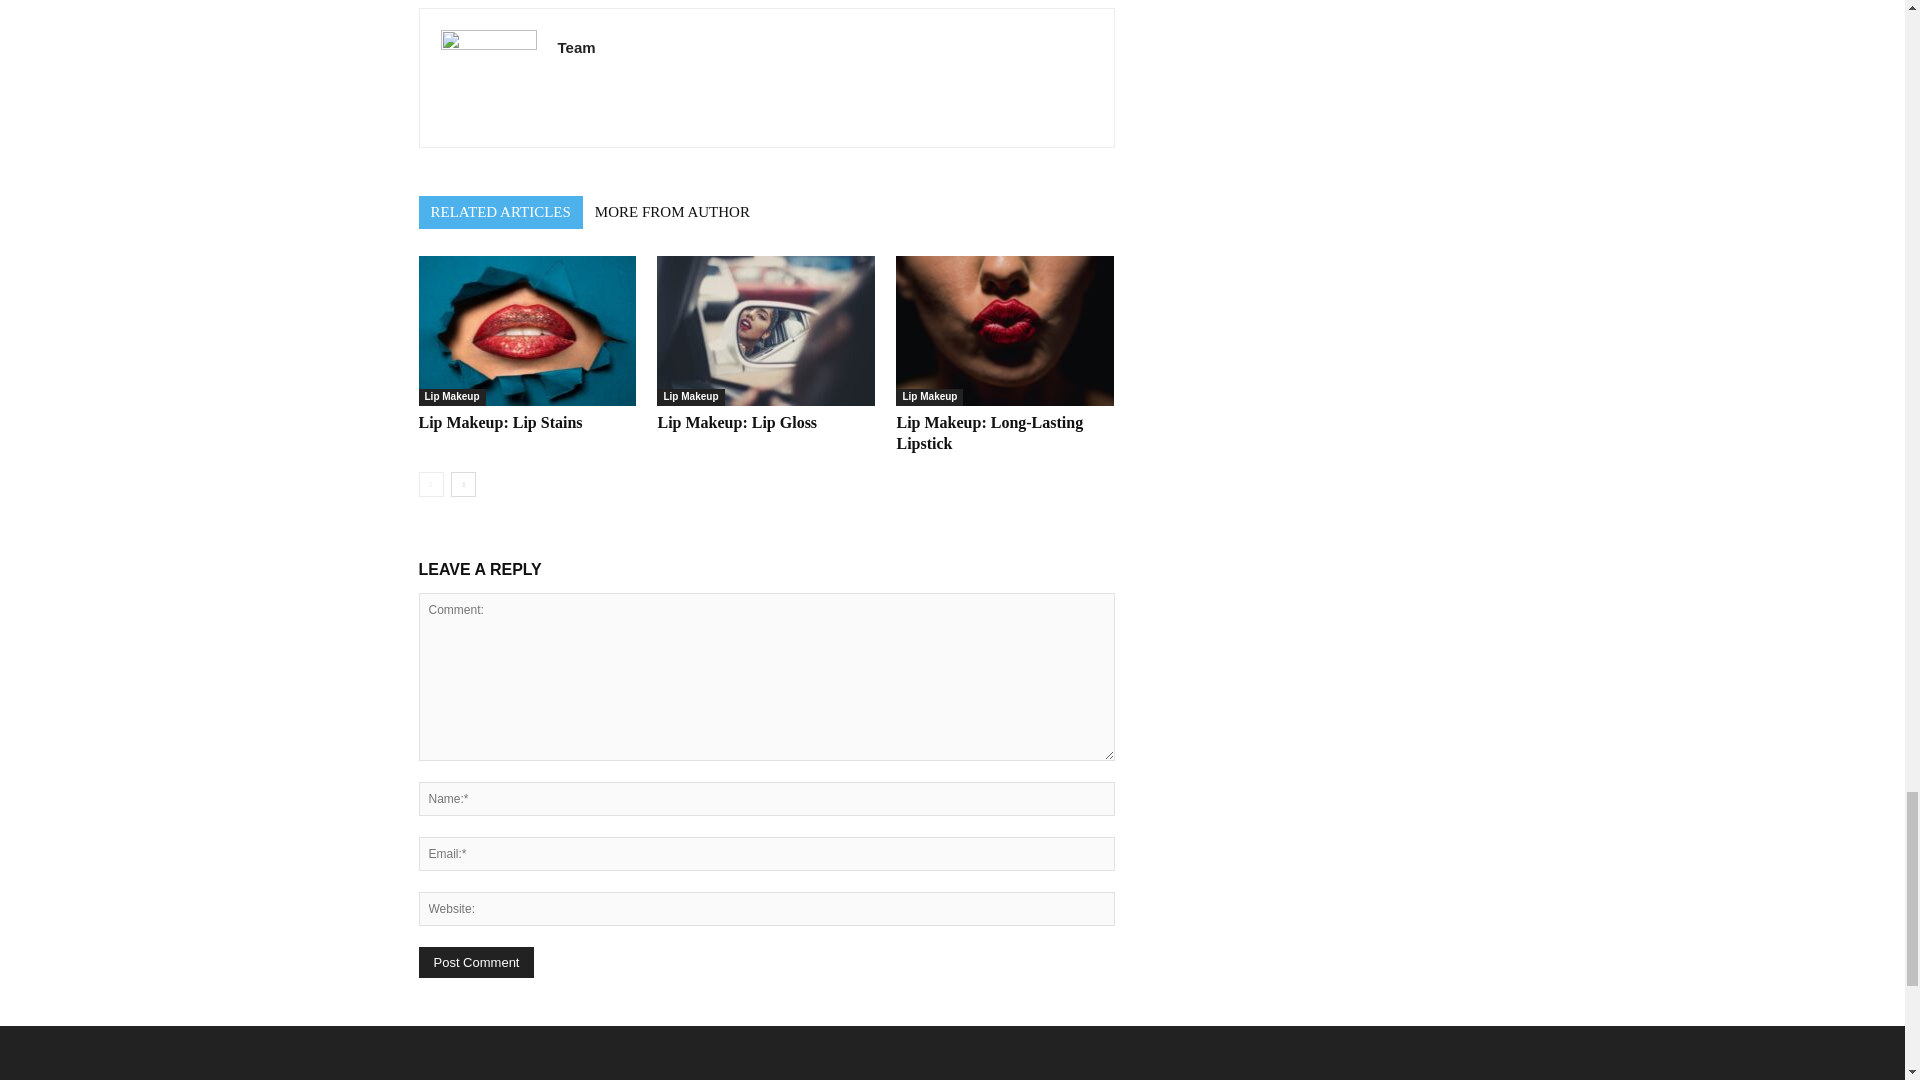 This screenshot has width=1920, height=1080. What do you see at coordinates (989, 432) in the screenshot?
I see `Lip Makeup: Long-Lasting Lipstick` at bounding box center [989, 432].